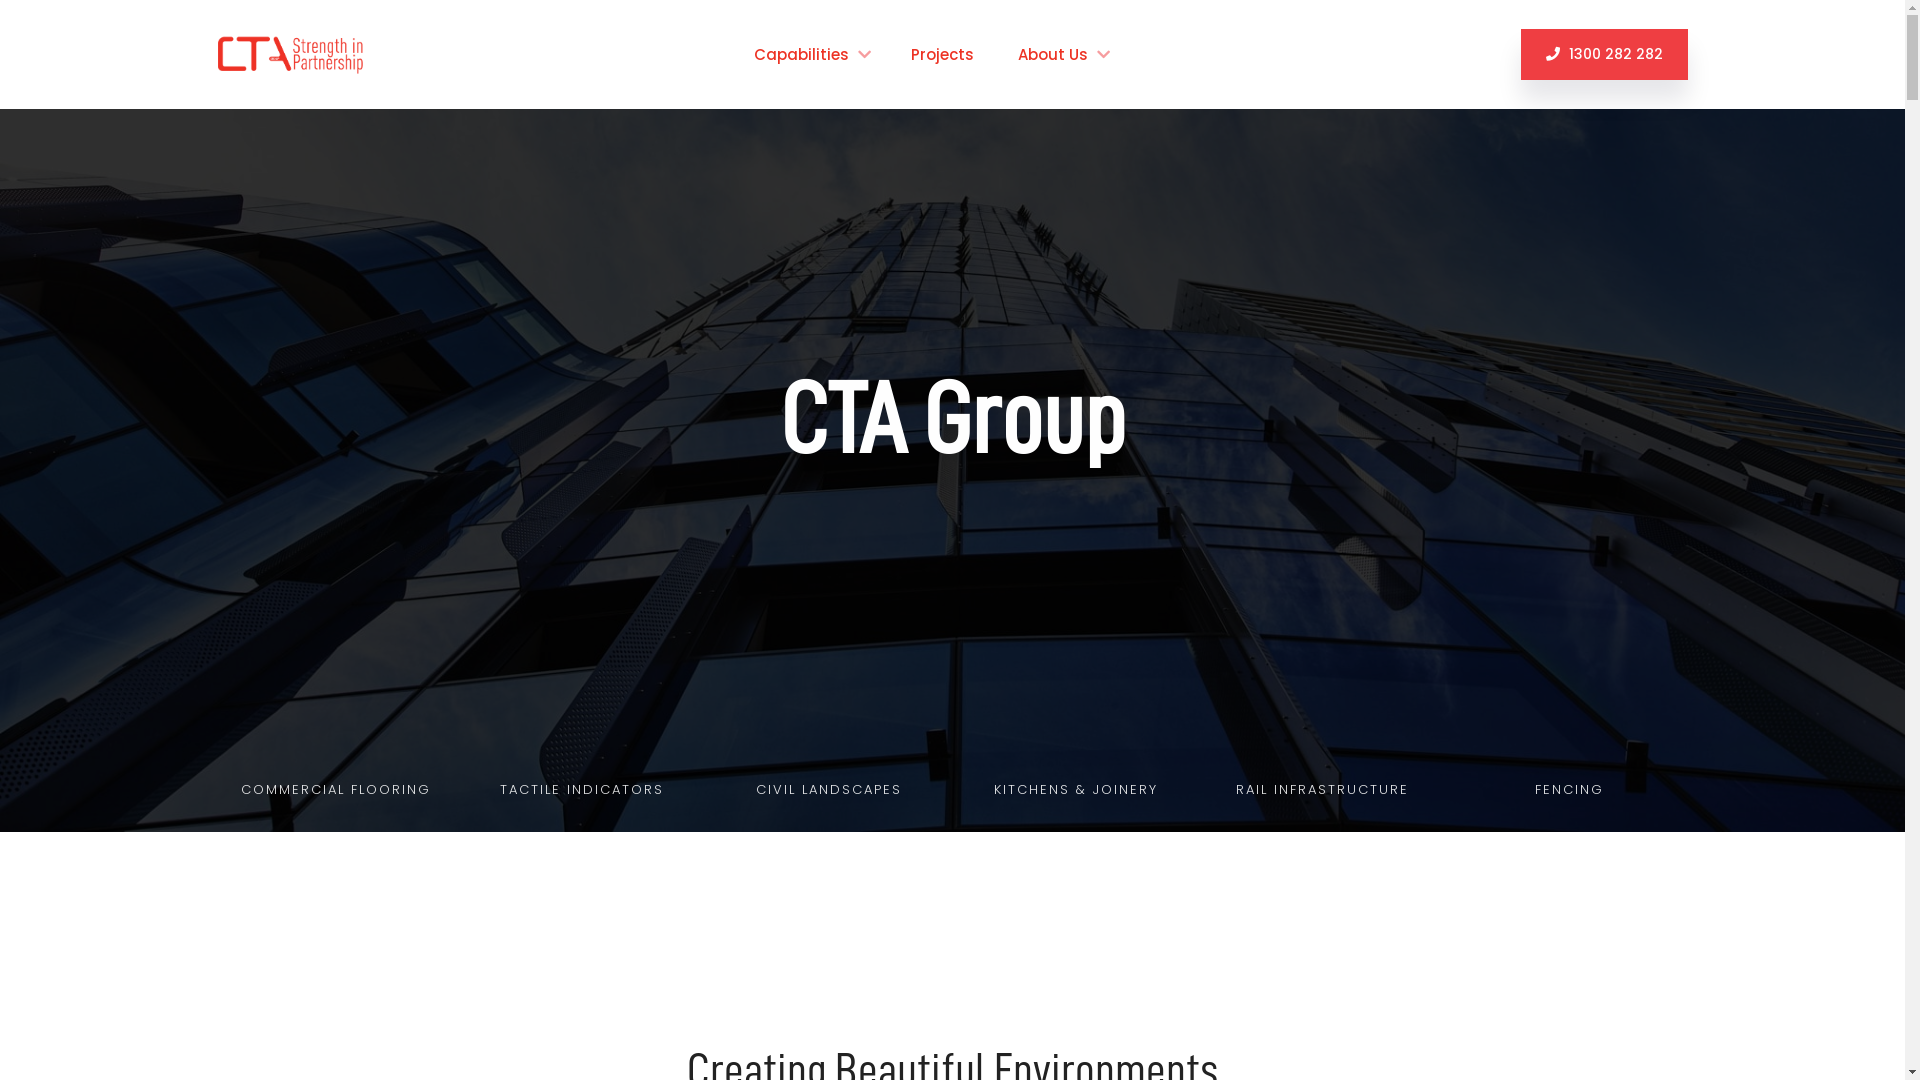  What do you see at coordinates (812, 54) in the screenshot?
I see `Capabilities` at bounding box center [812, 54].